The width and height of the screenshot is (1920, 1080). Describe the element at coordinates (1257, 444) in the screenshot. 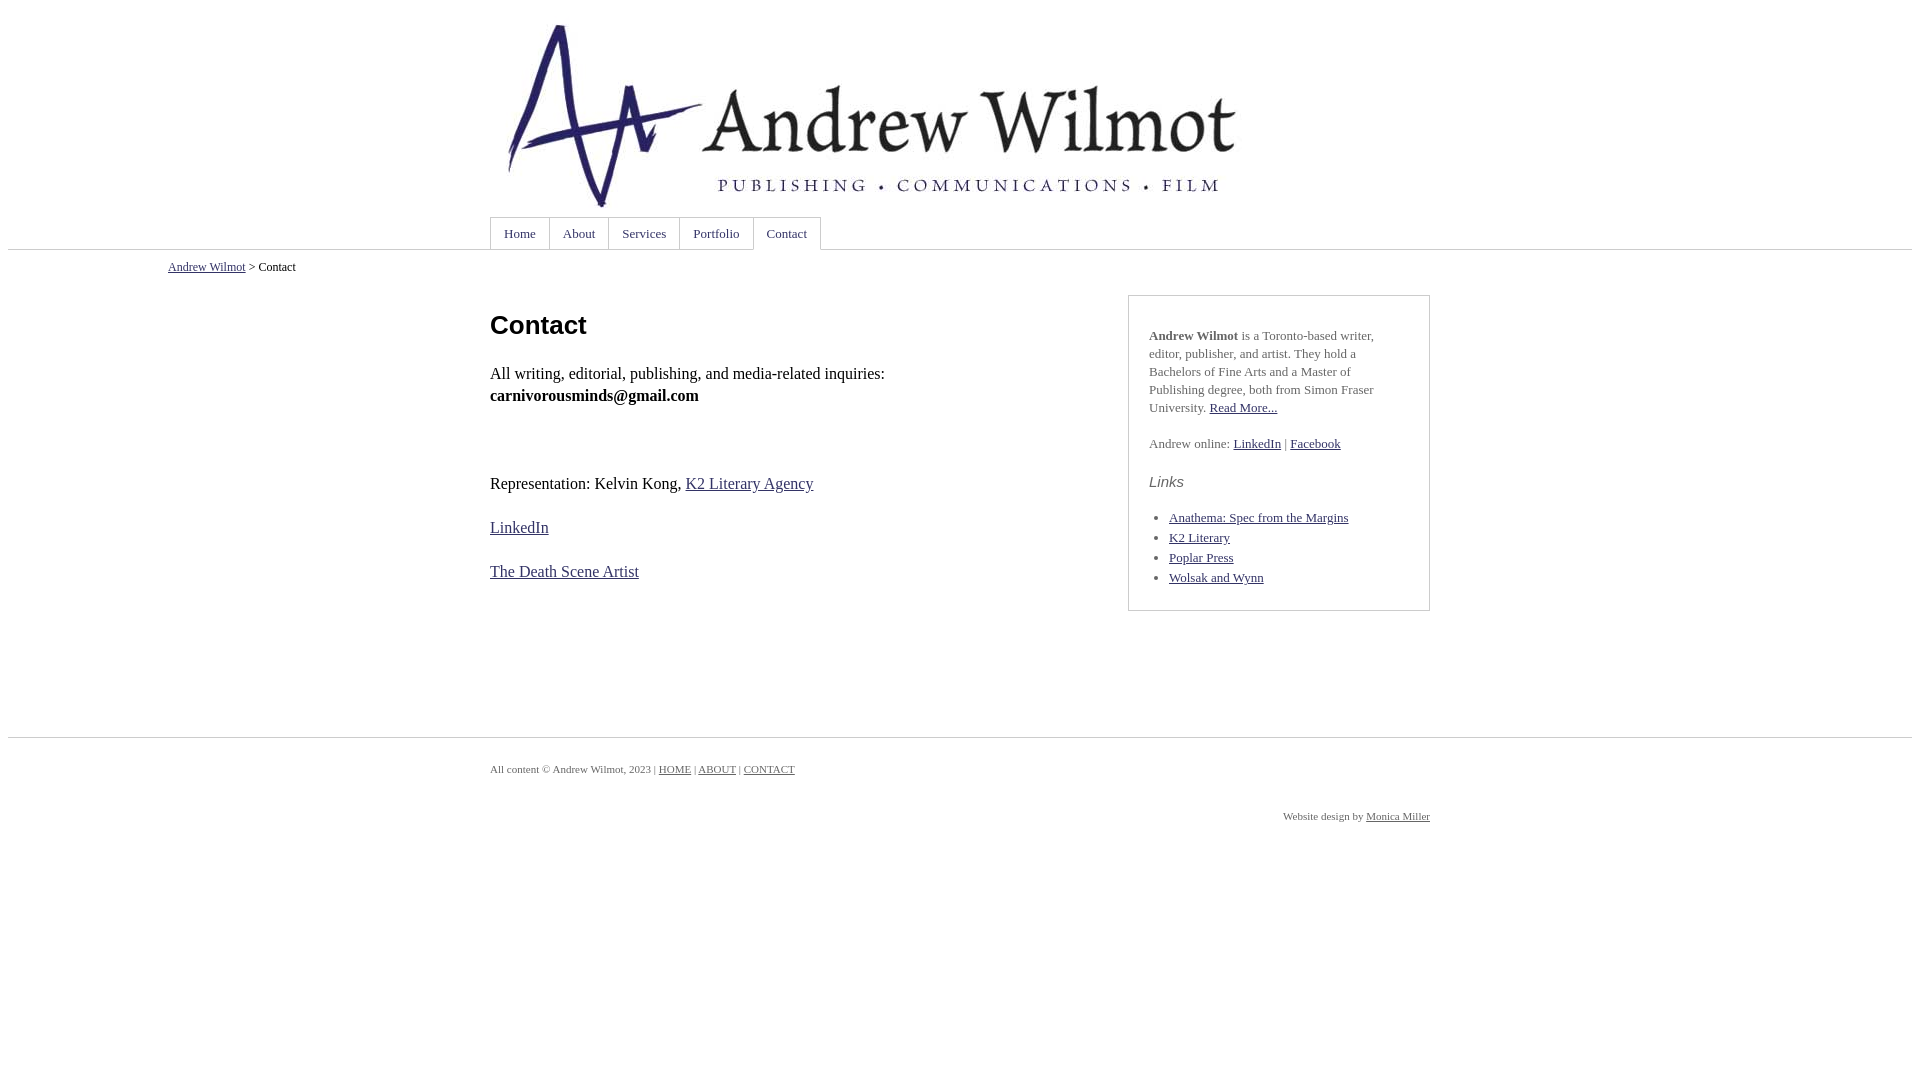

I see `LinkedIn` at that location.